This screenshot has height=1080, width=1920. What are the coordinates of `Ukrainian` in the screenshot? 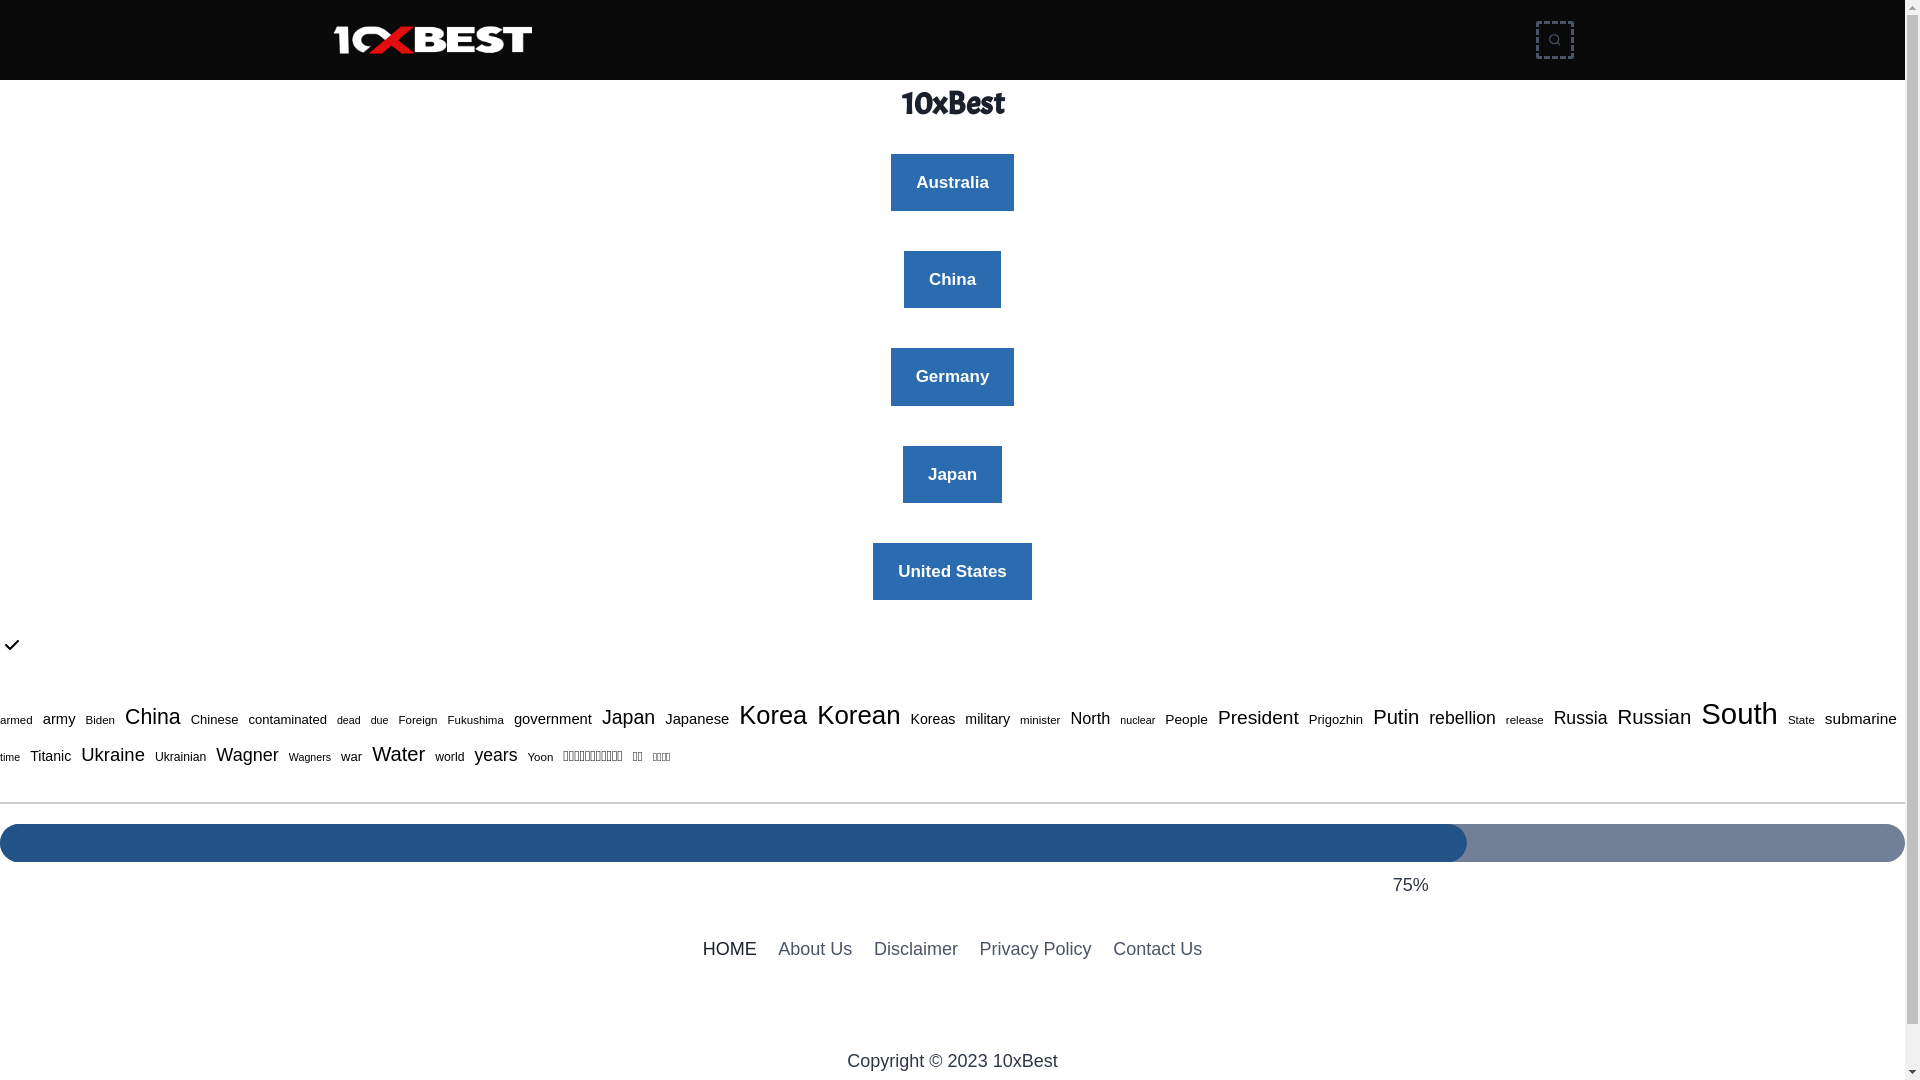 It's located at (180, 758).